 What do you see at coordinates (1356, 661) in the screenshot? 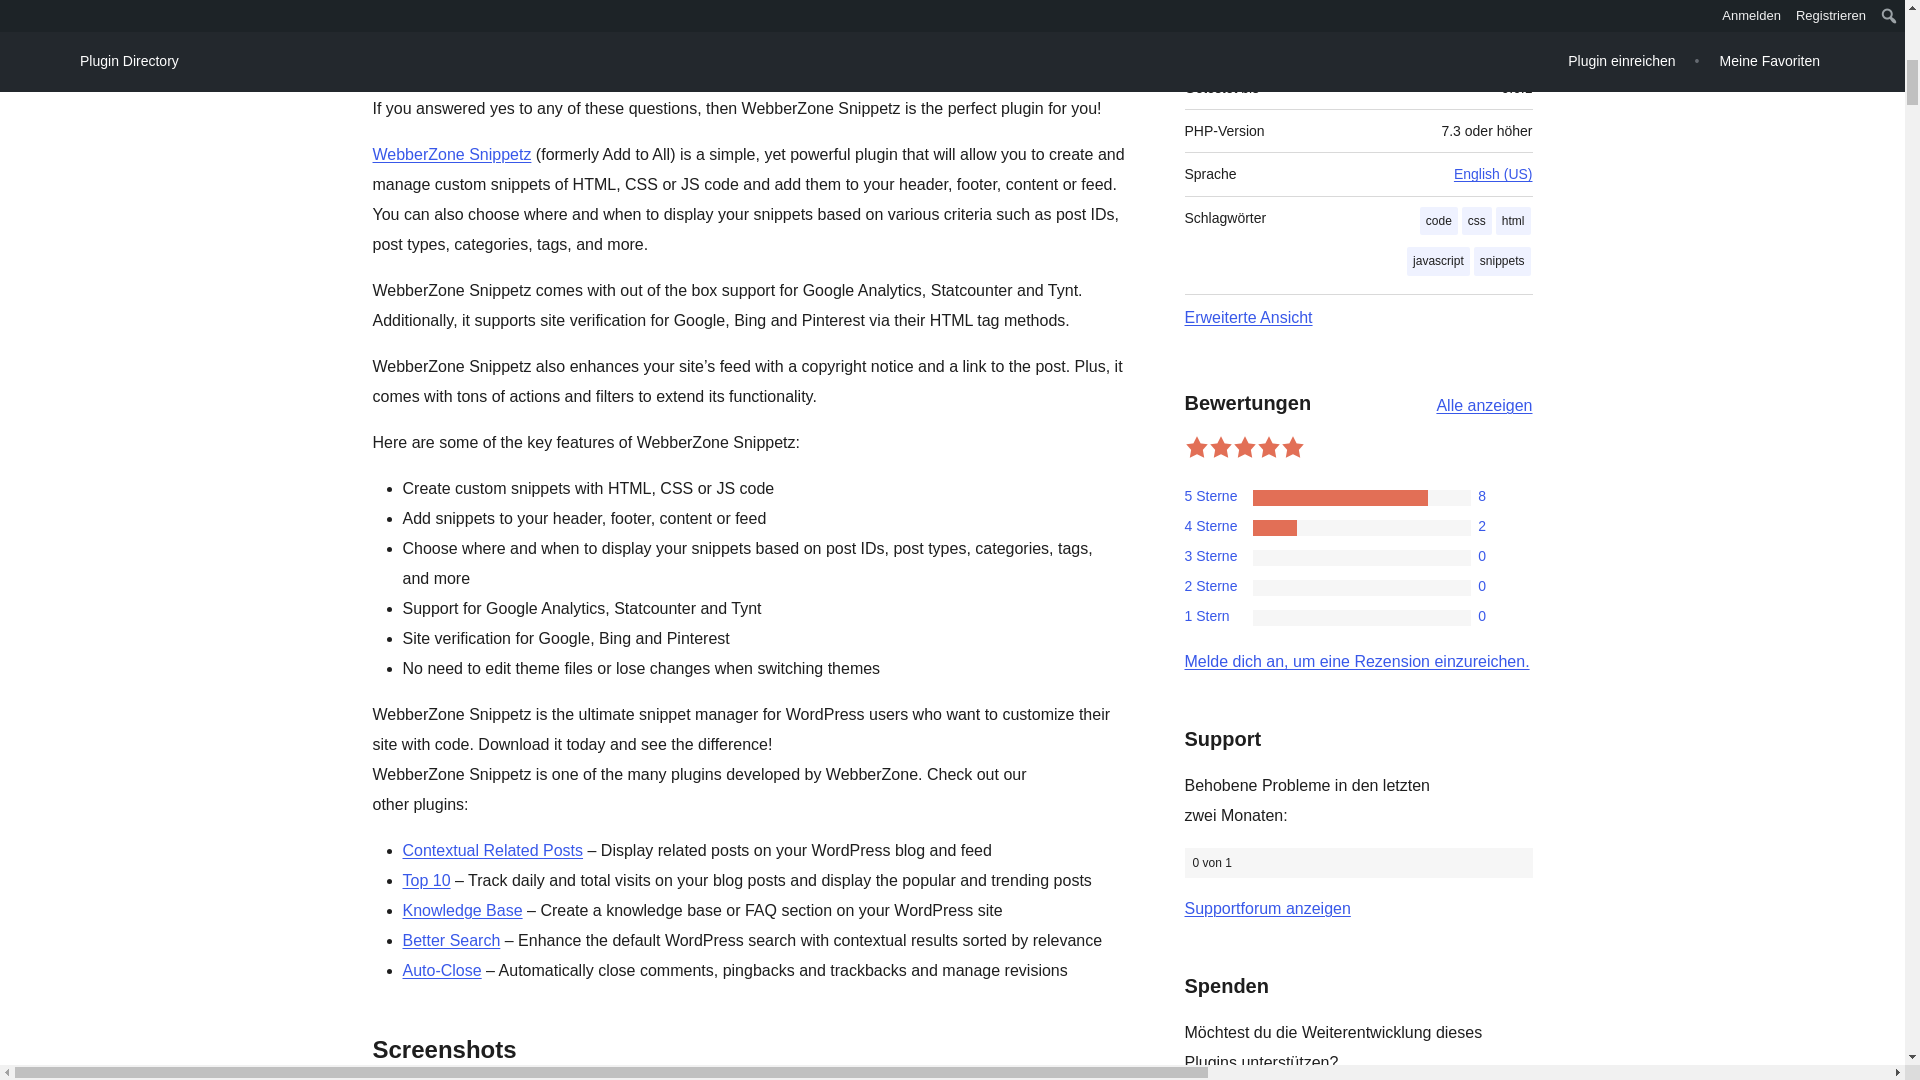
I see `Melde dich bei WordPress.org an` at bounding box center [1356, 661].